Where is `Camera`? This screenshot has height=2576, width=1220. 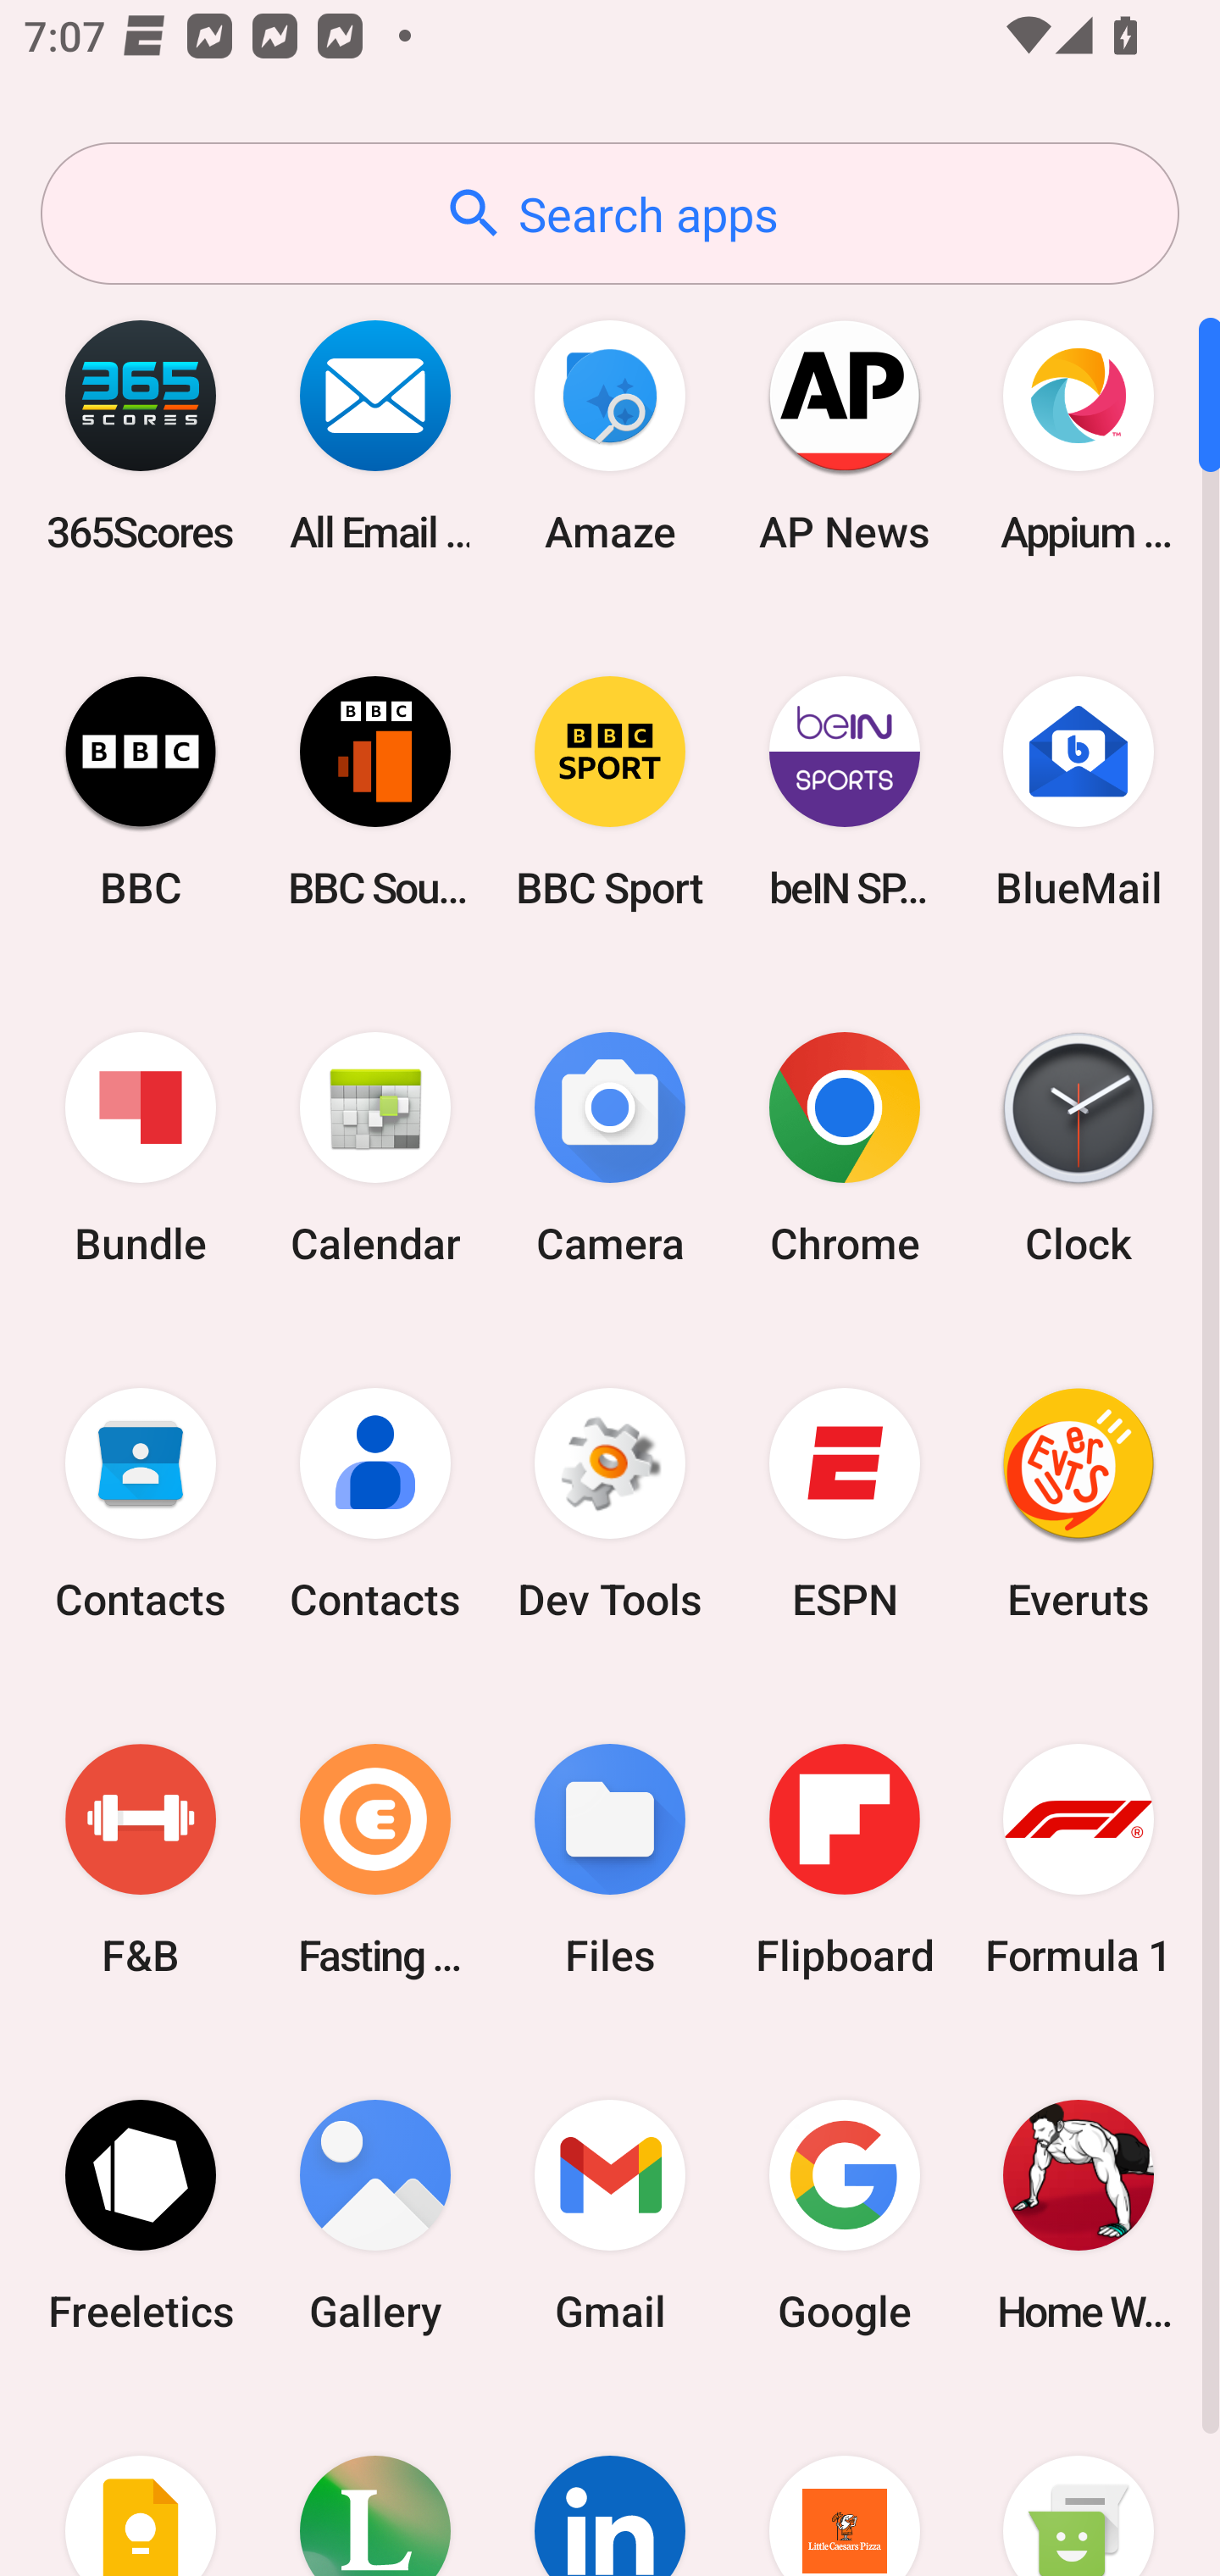
Camera is located at coordinates (610, 1149).